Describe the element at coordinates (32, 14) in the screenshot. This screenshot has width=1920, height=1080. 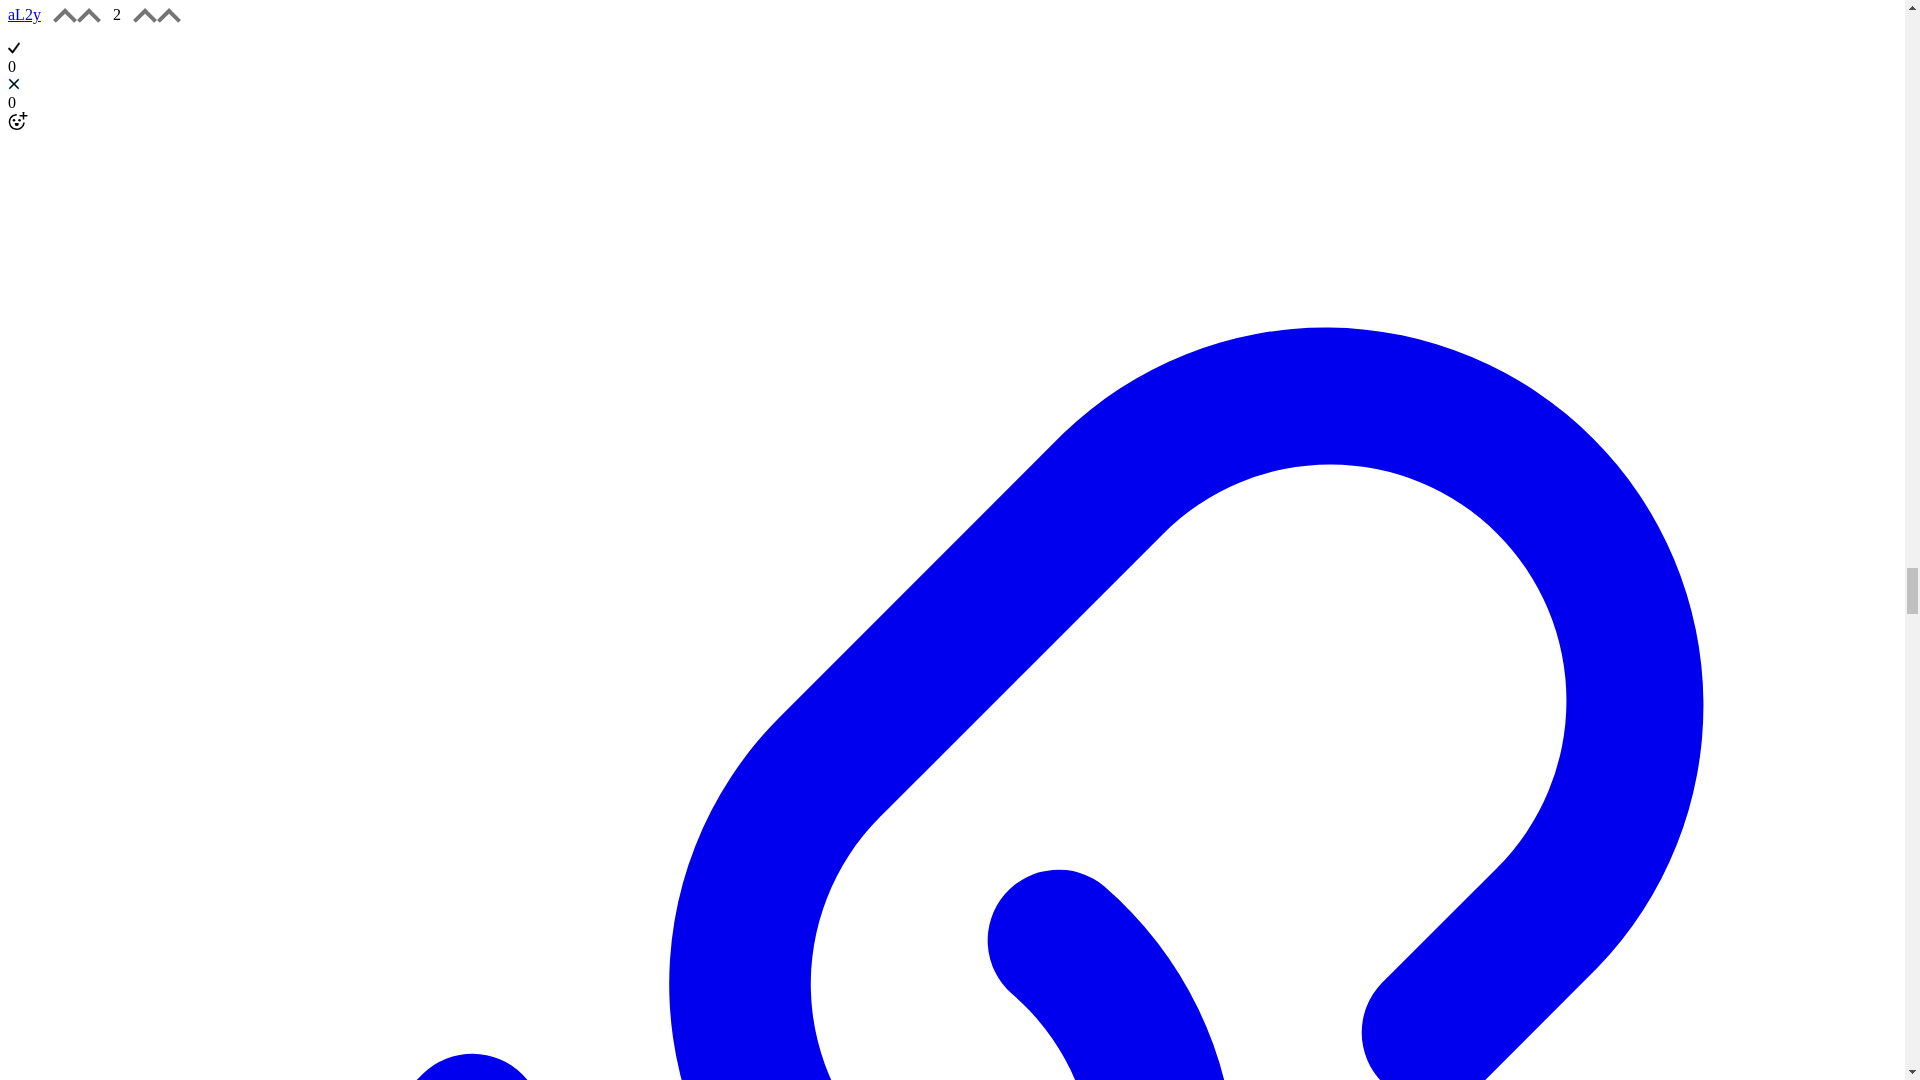
I see `2y` at that location.